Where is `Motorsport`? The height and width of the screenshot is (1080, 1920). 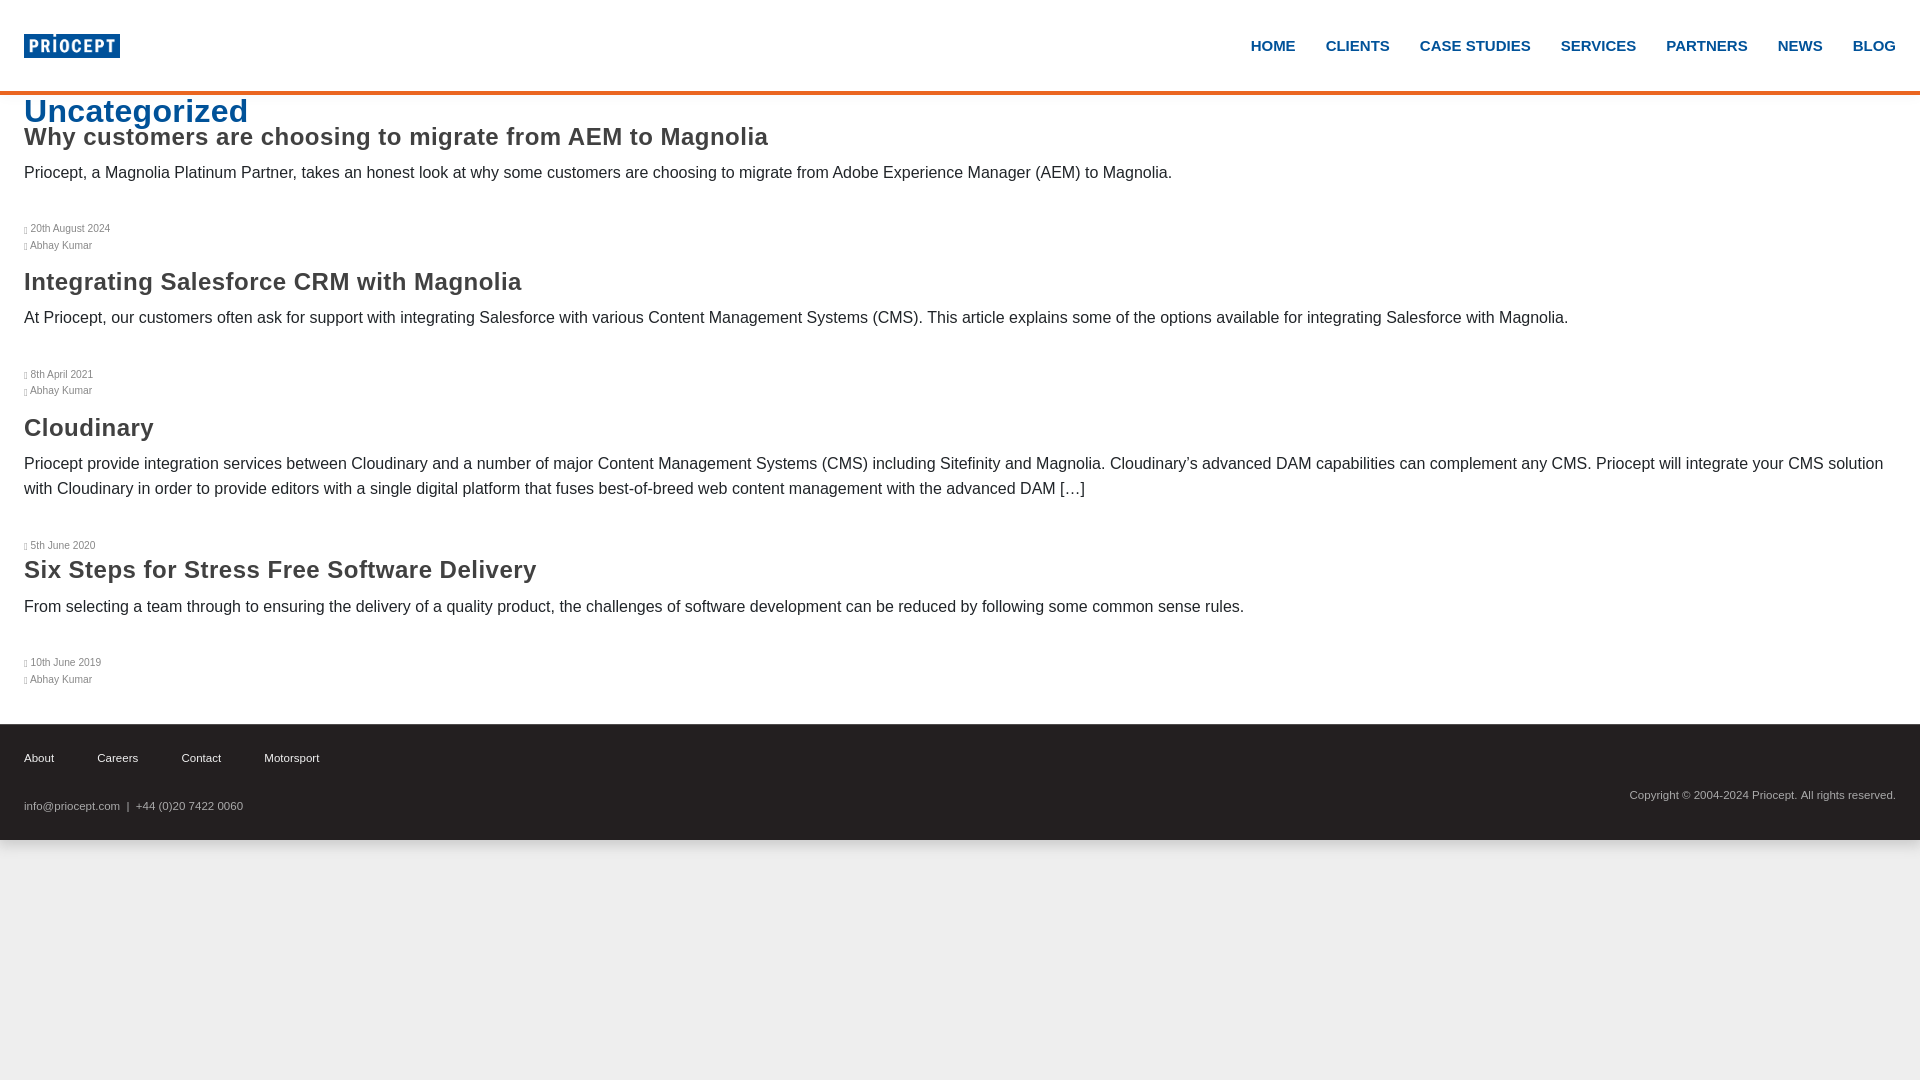 Motorsport is located at coordinates (291, 757).